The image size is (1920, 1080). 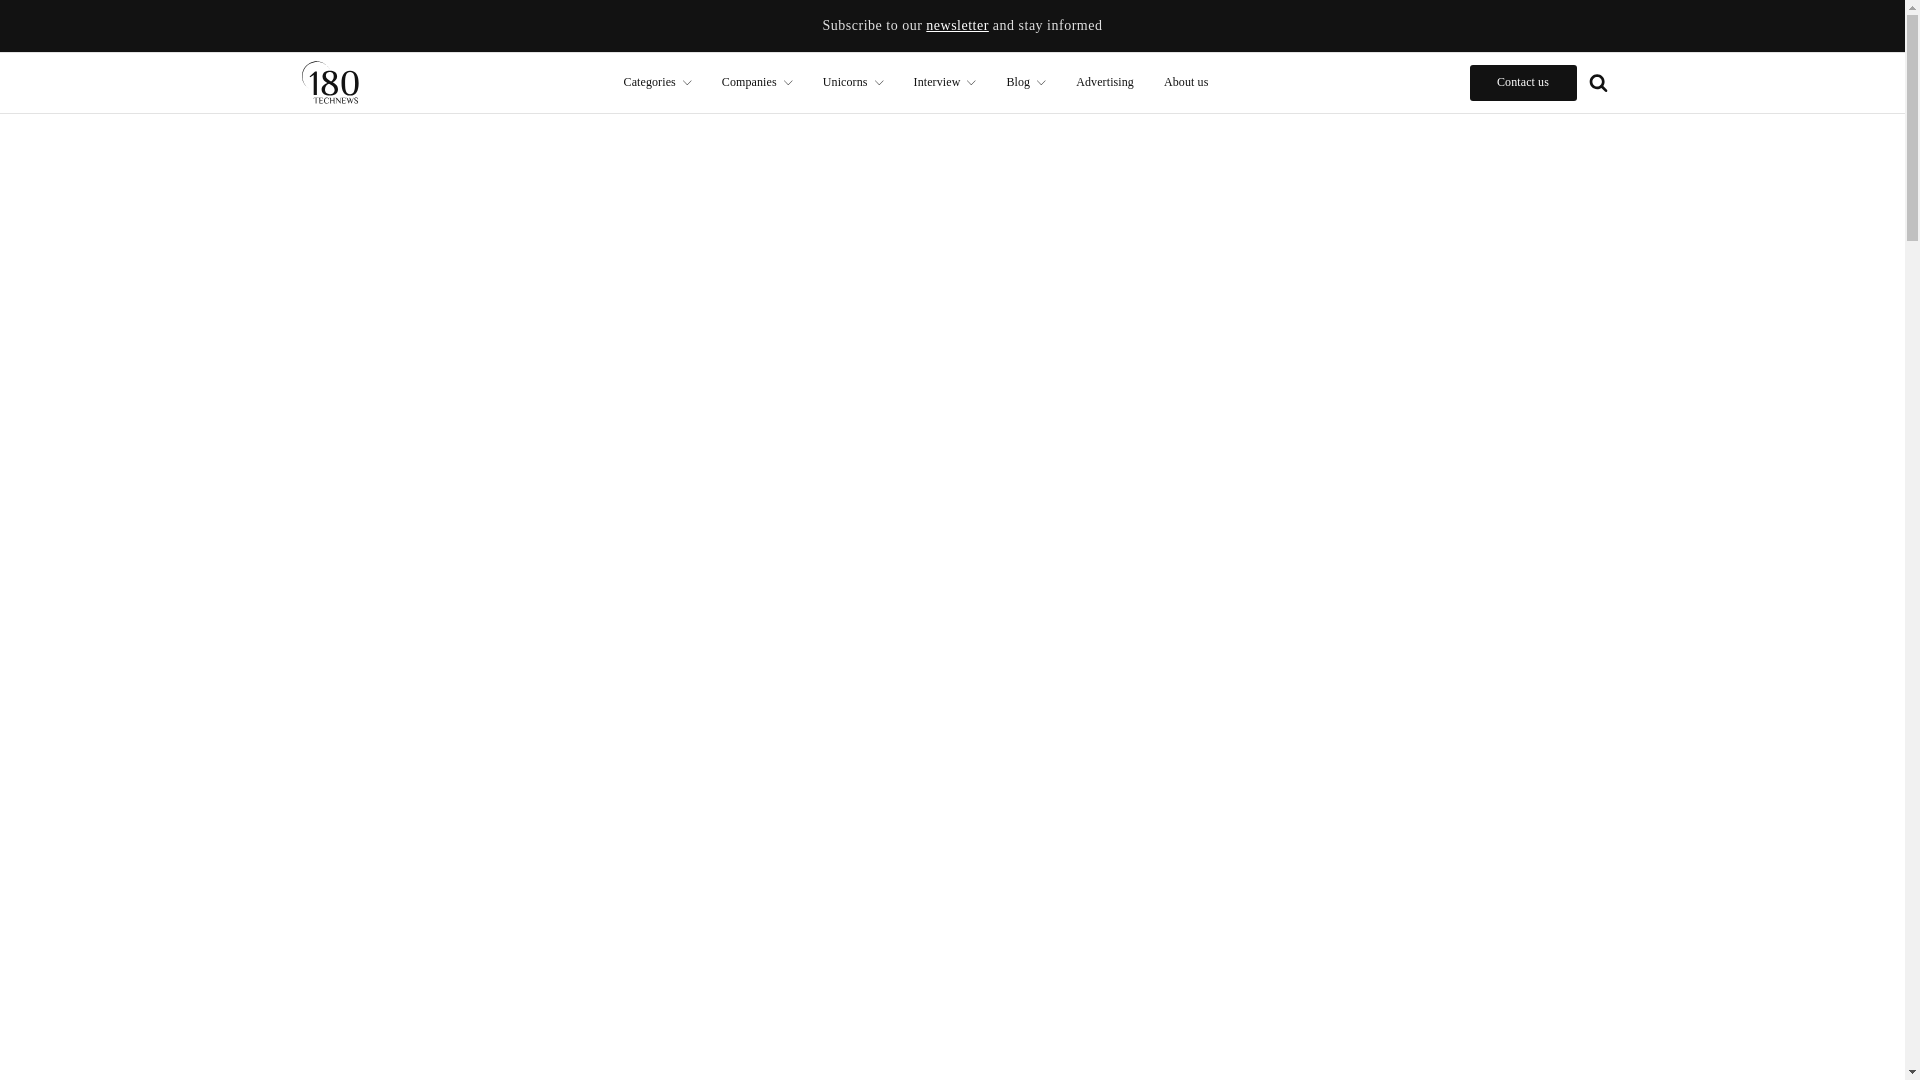 I want to click on Blog, so click(x=1026, y=82).